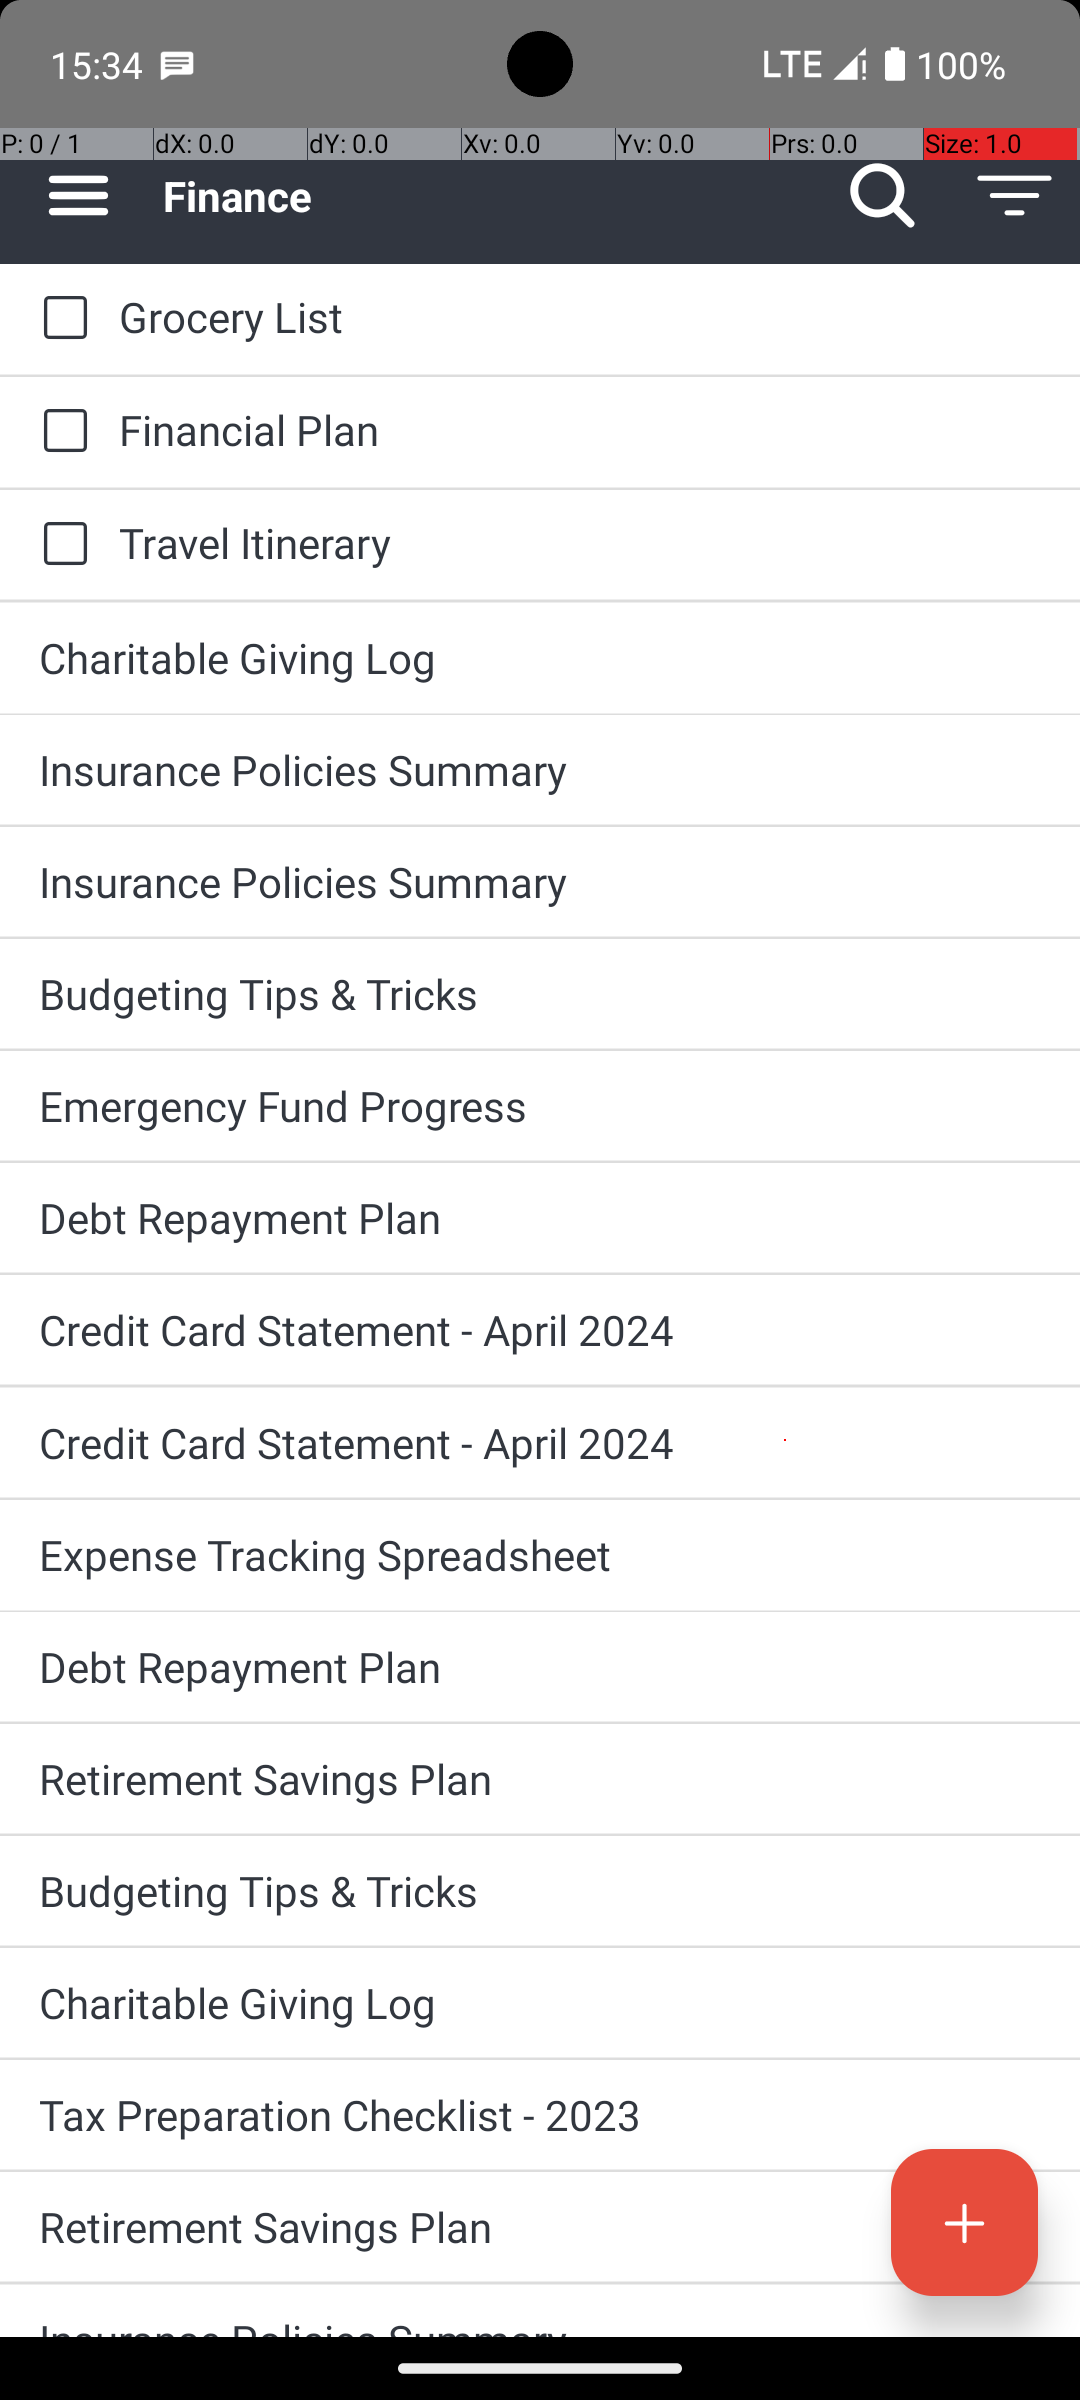 The image size is (1080, 2400). Describe the element at coordinates (540, 770) in the screenshot. I see `Insurance Policies Summary` at that location.